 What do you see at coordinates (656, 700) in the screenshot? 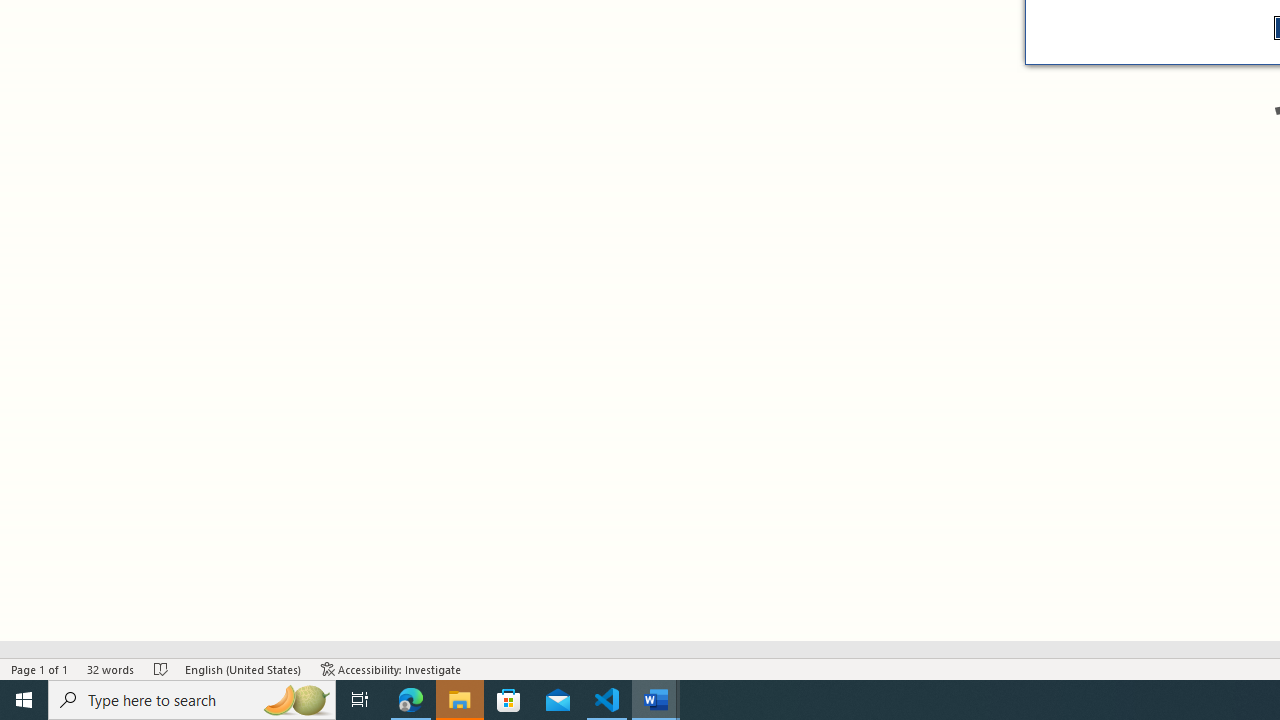
I see `Word - 2 running windows` at bounding box center [656, 700].